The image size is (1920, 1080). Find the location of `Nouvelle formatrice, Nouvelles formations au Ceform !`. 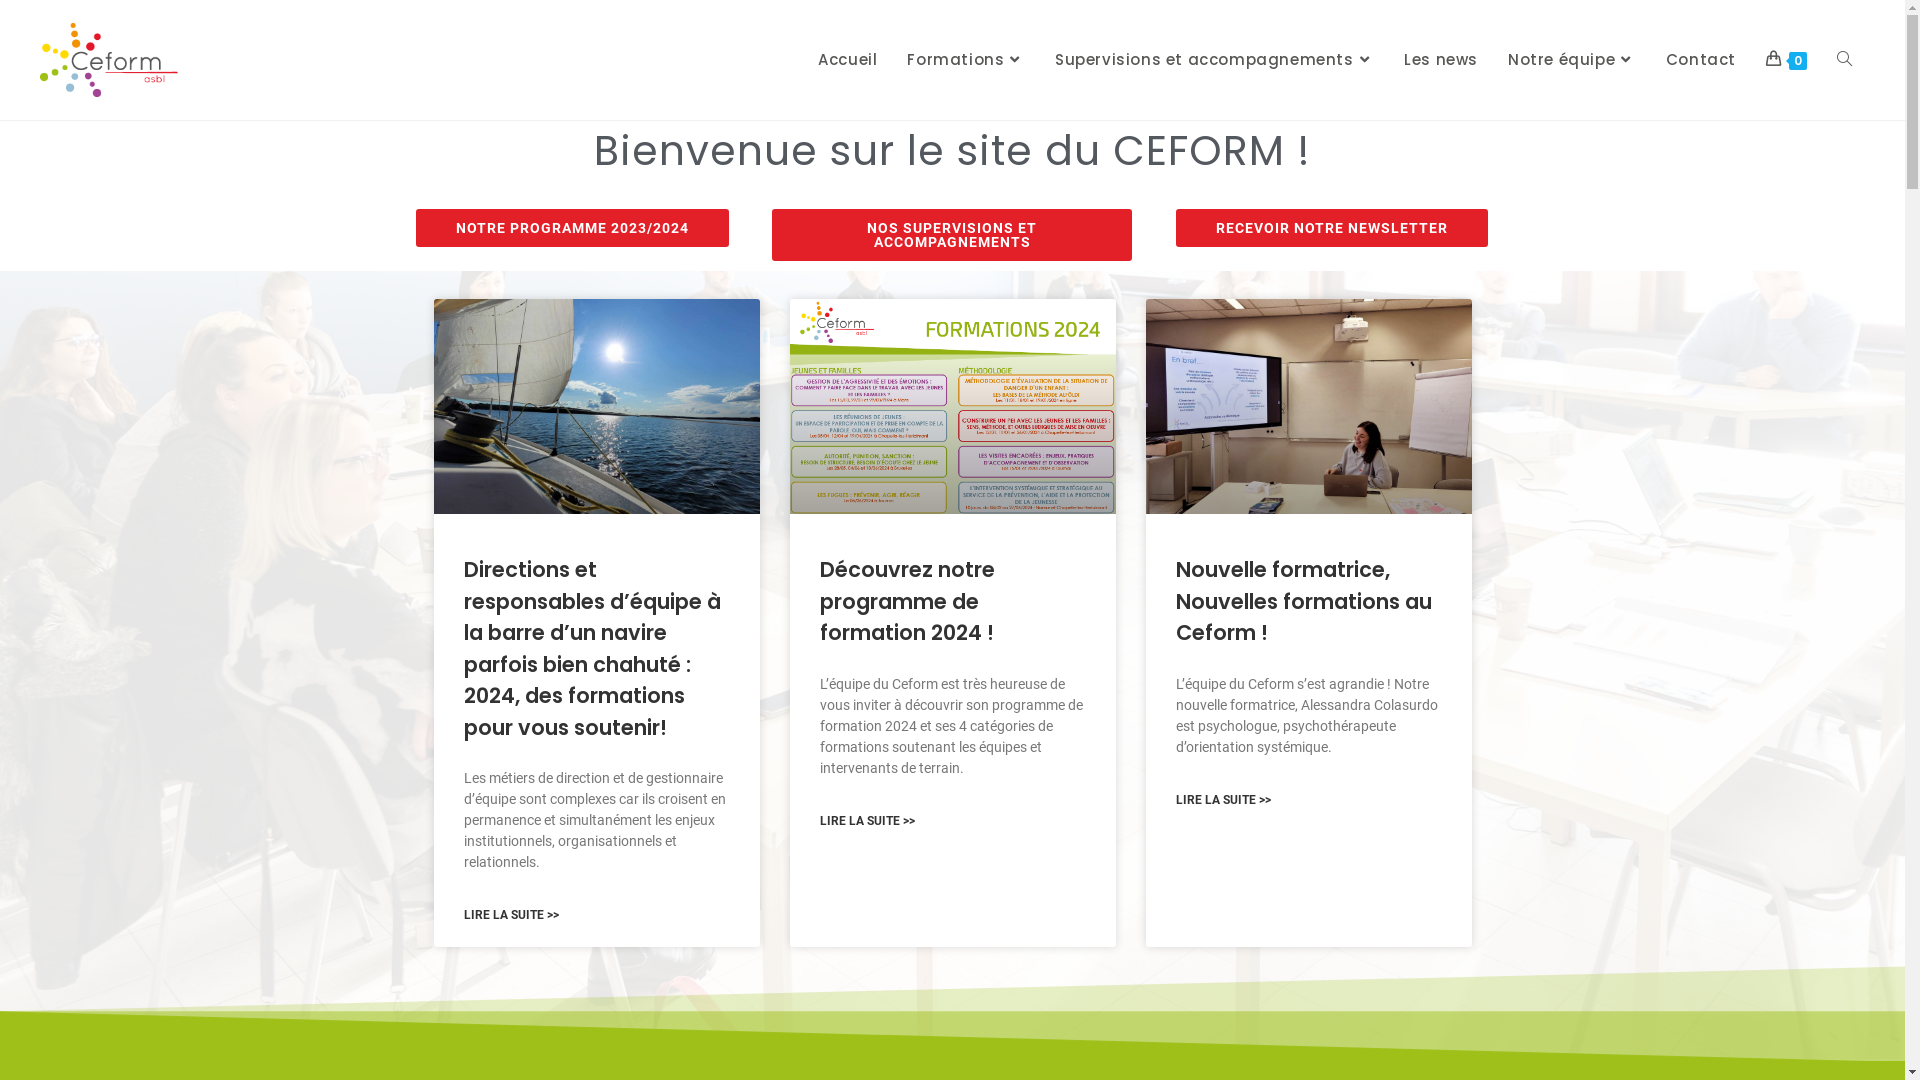

Nouvelle formatrice, Nouvelles formations au Ceform ! is located at coordinates (1304, 601).